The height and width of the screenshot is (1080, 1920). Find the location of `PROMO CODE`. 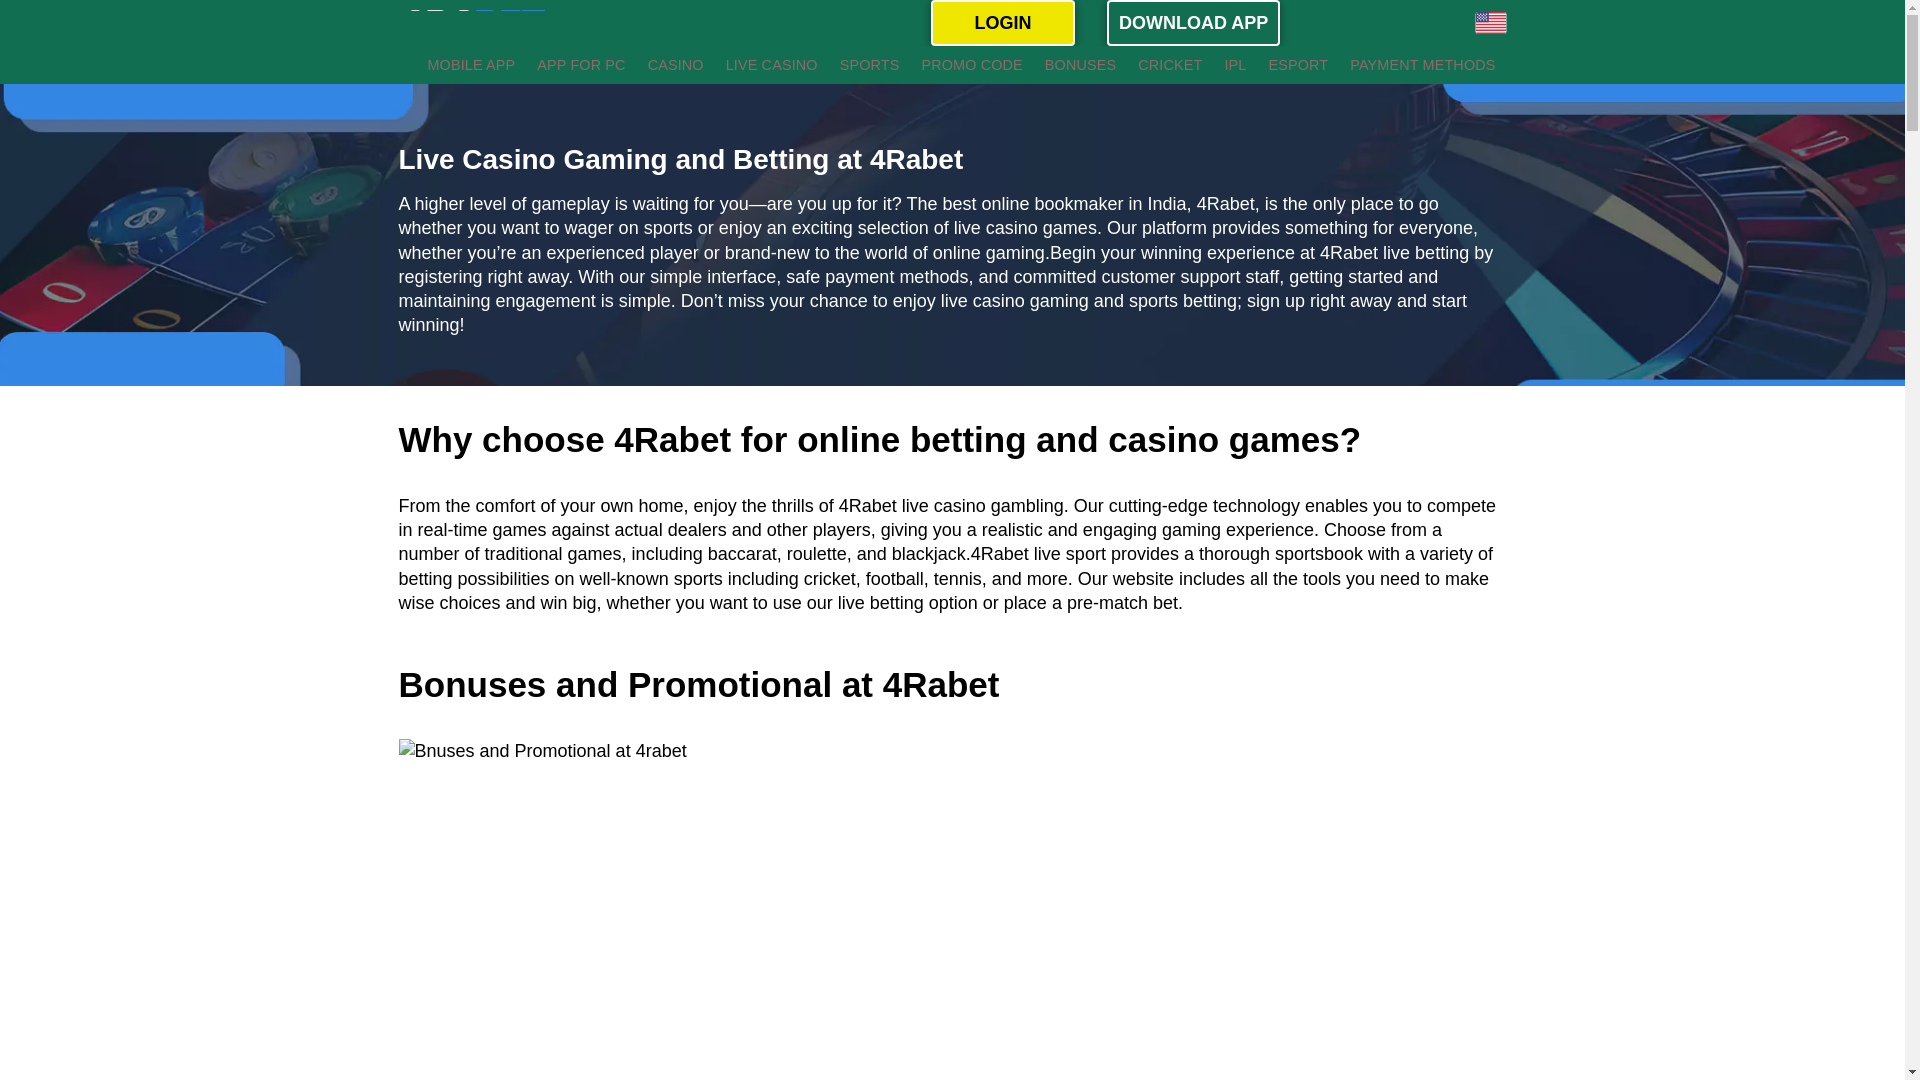

PROMO CODE is located at coordinates (971, 65).